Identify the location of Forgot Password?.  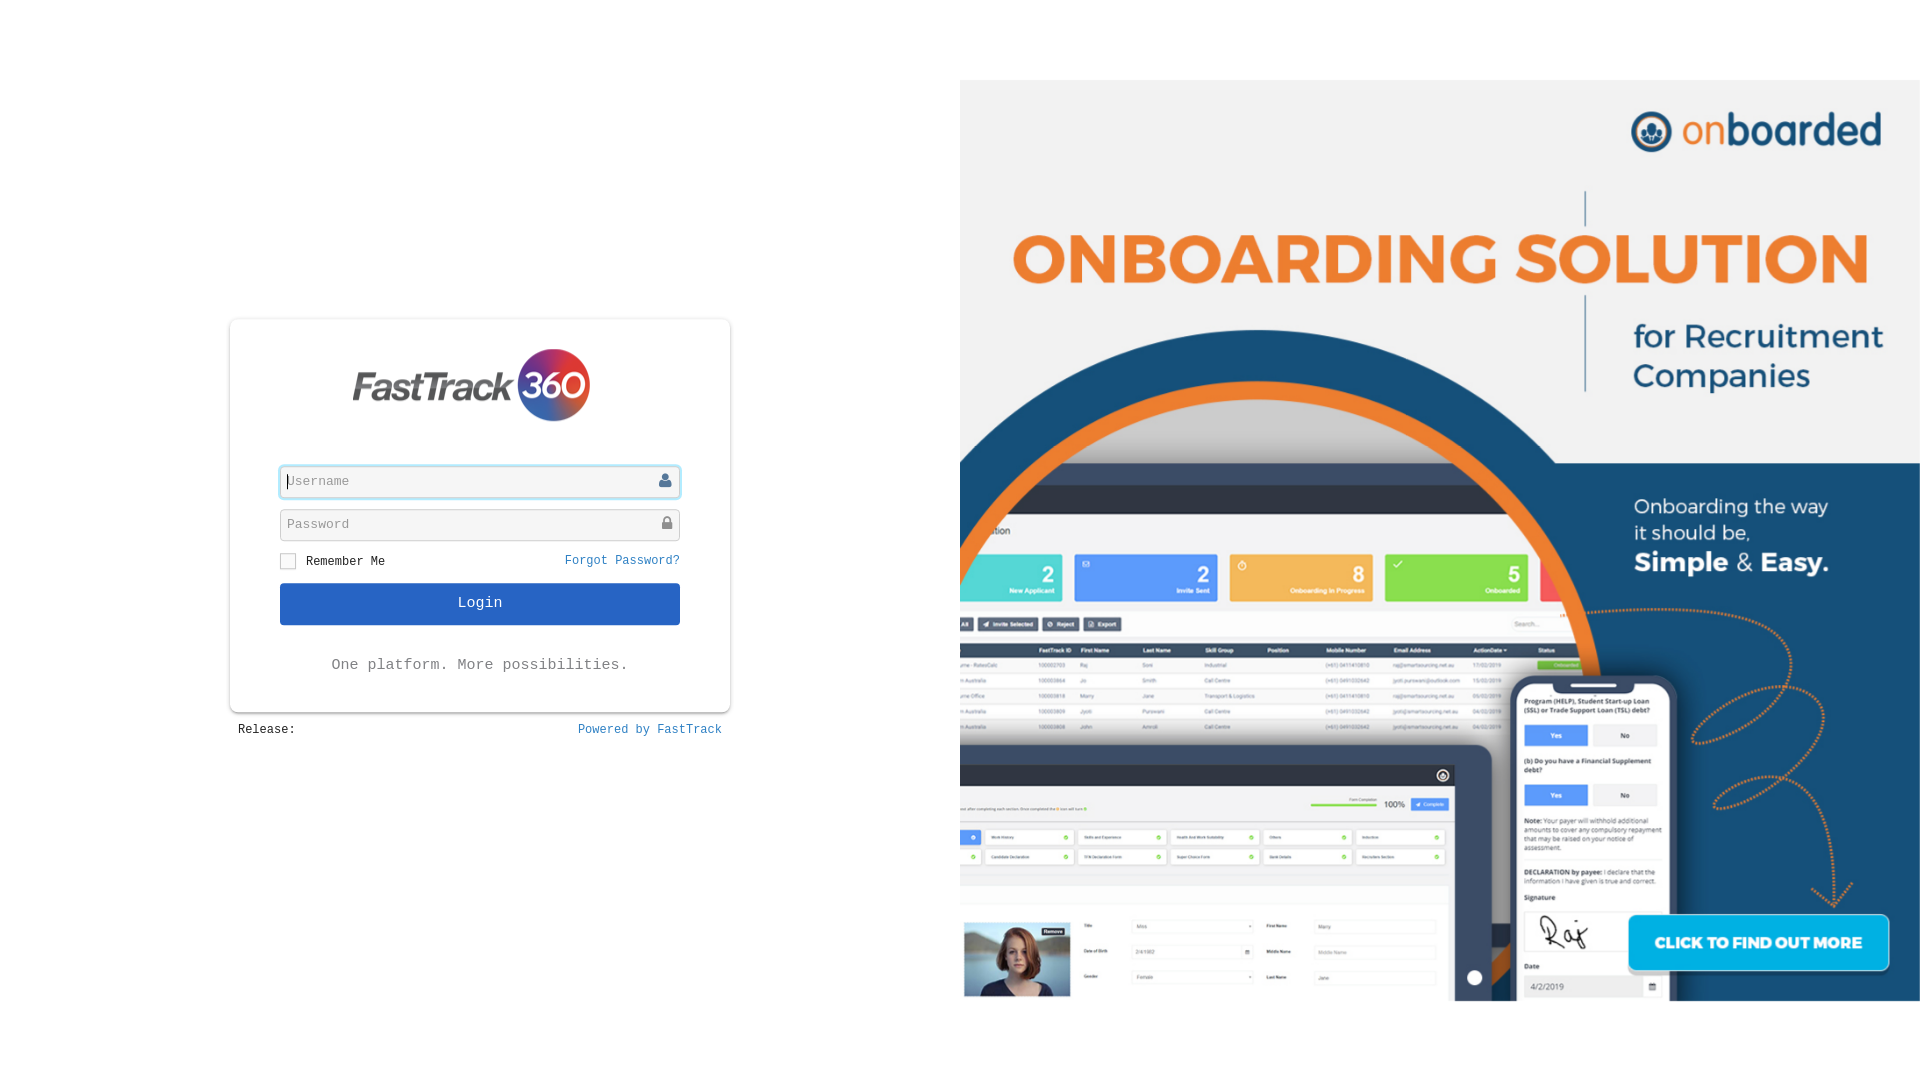
(622, 561).